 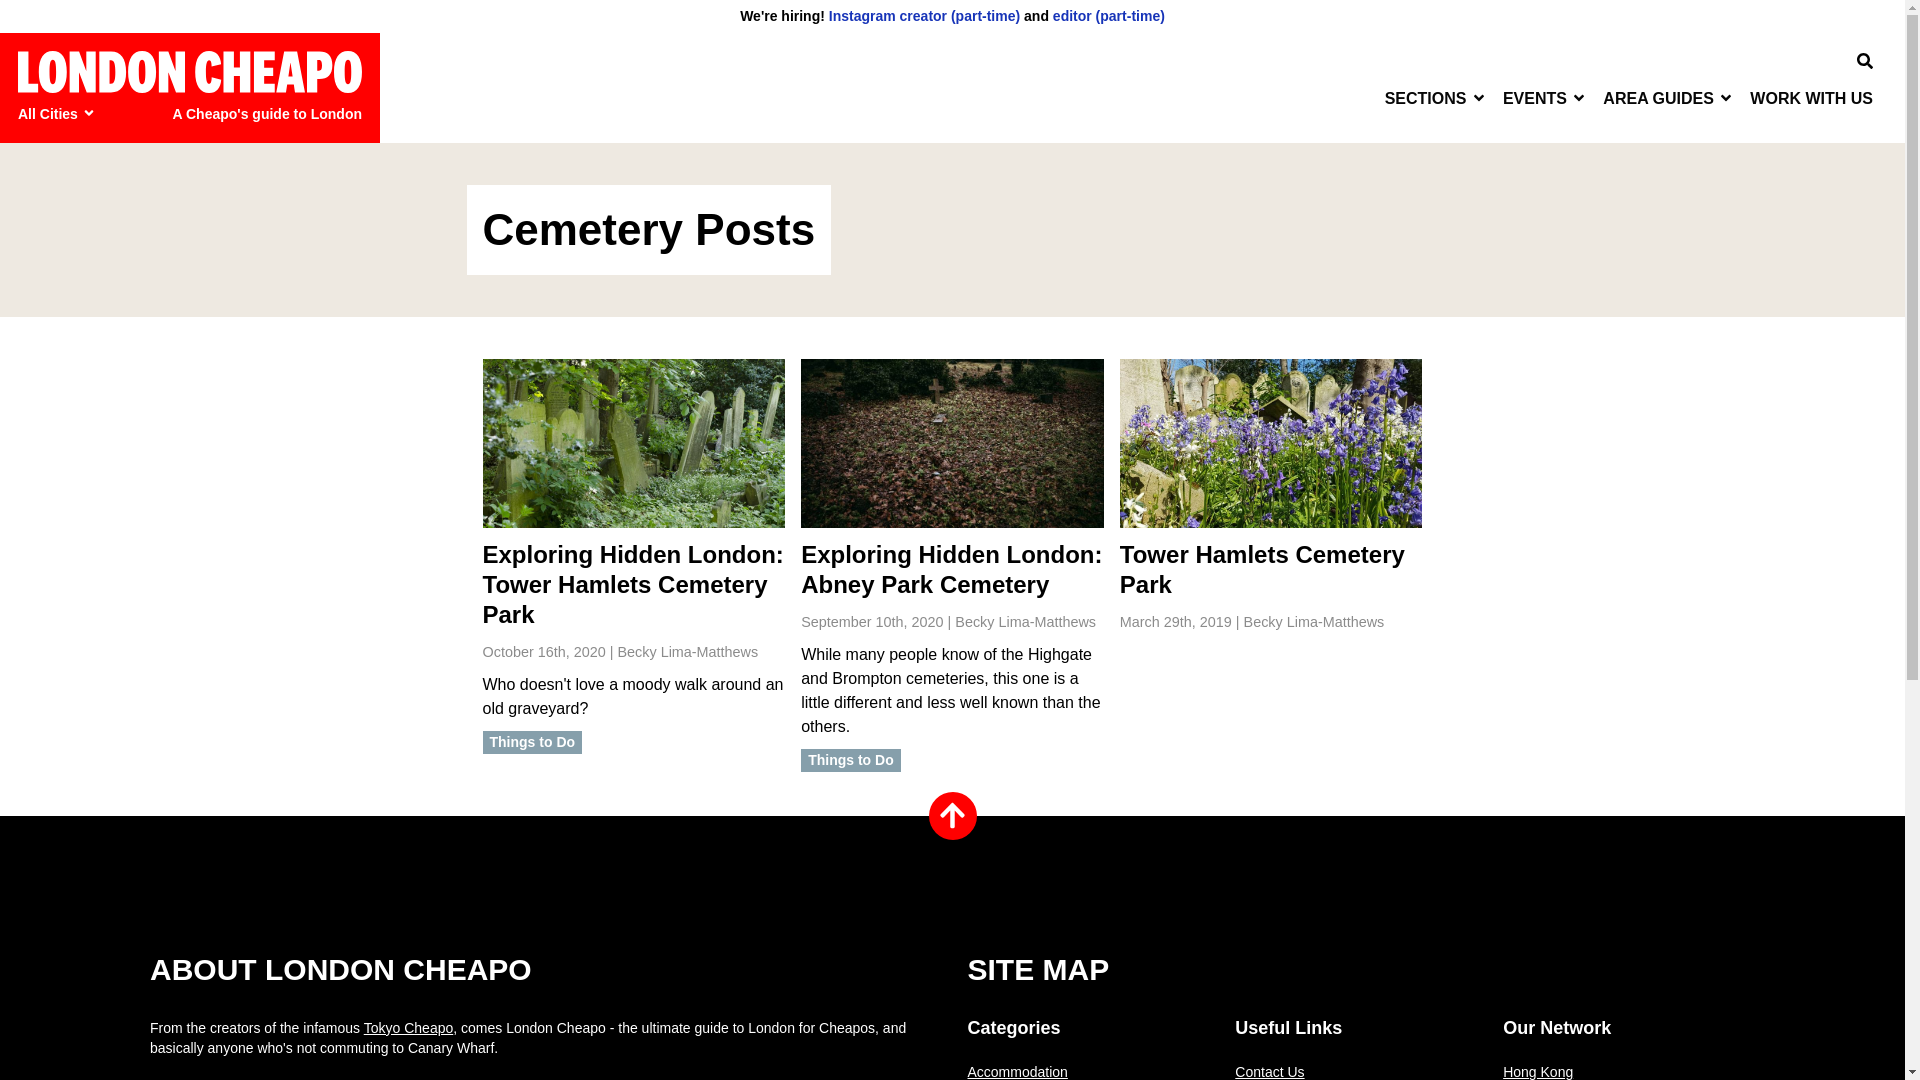 What do you see at coordinates (190, 70) in the screenshot?
I see `London Cheapo Homepage` at bounding box center [190, 70].